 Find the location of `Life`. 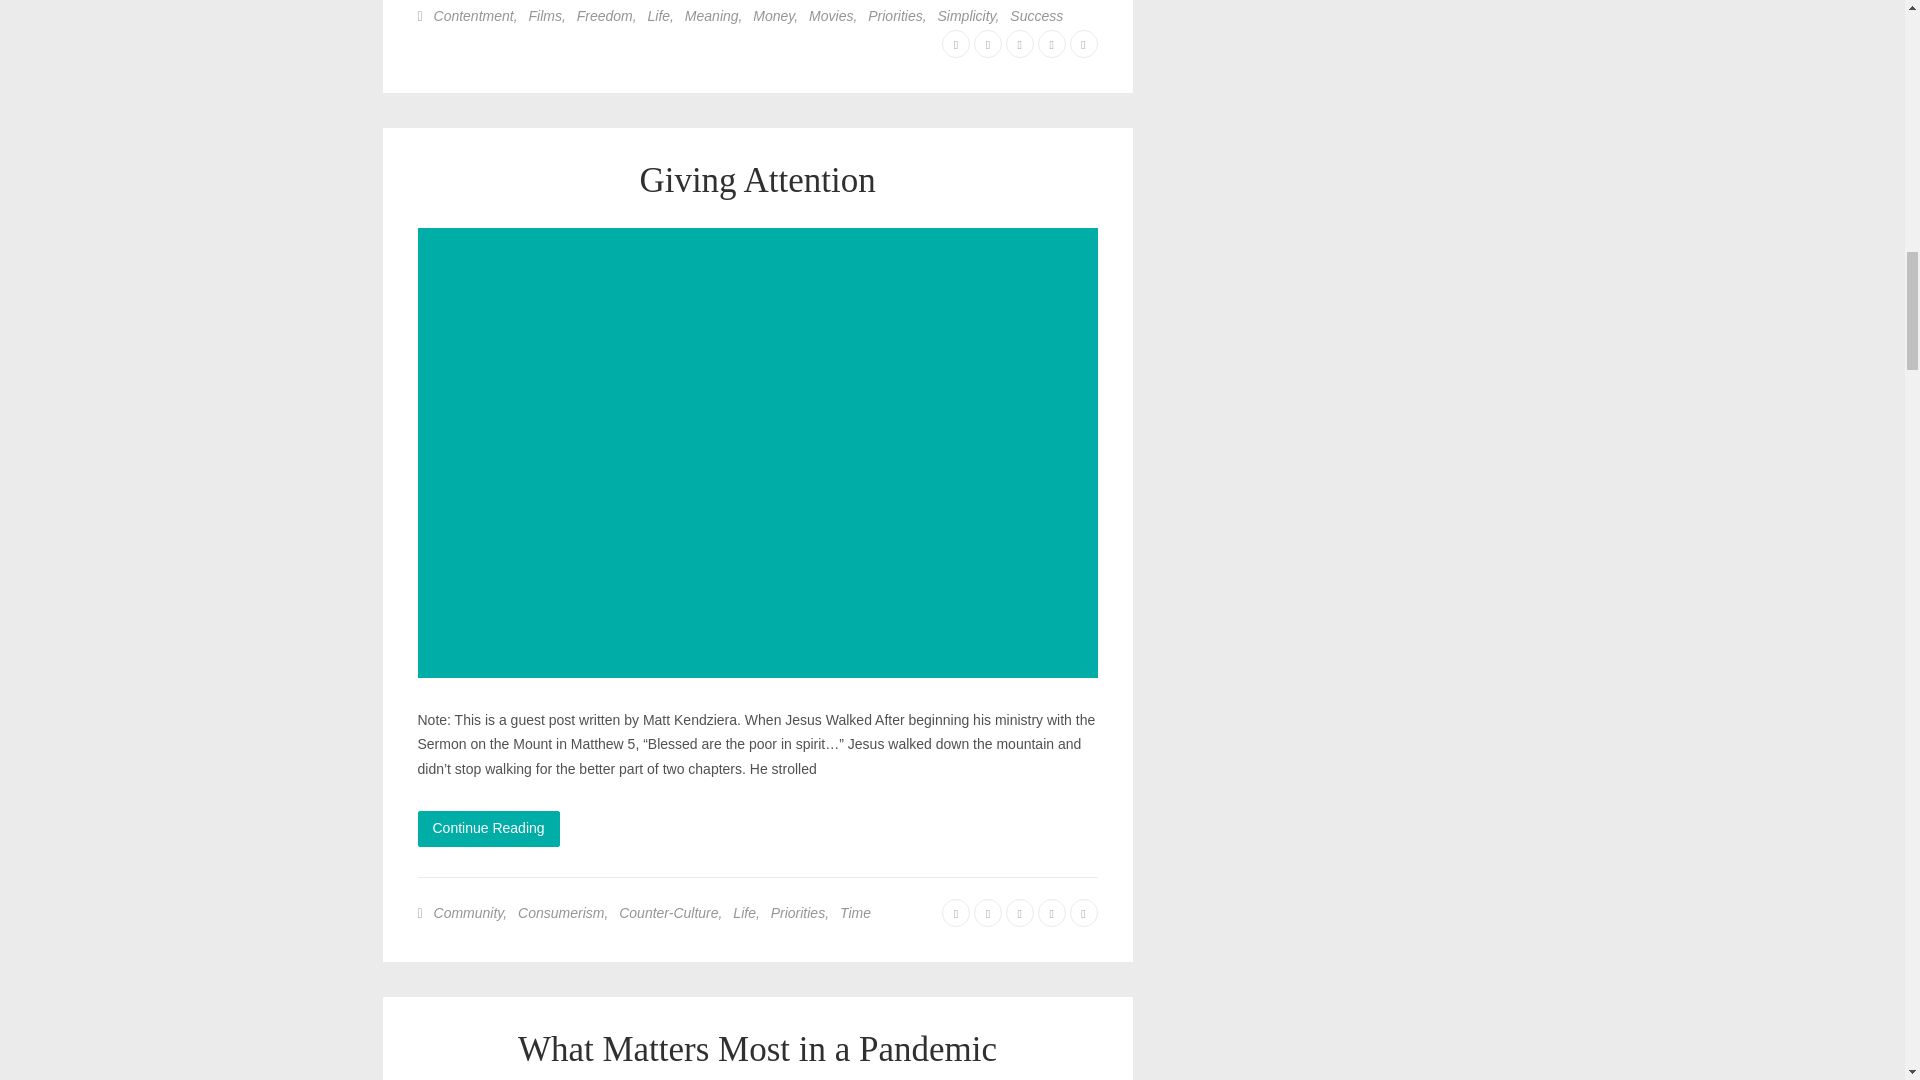

Life is located at coordinates (659, 15).